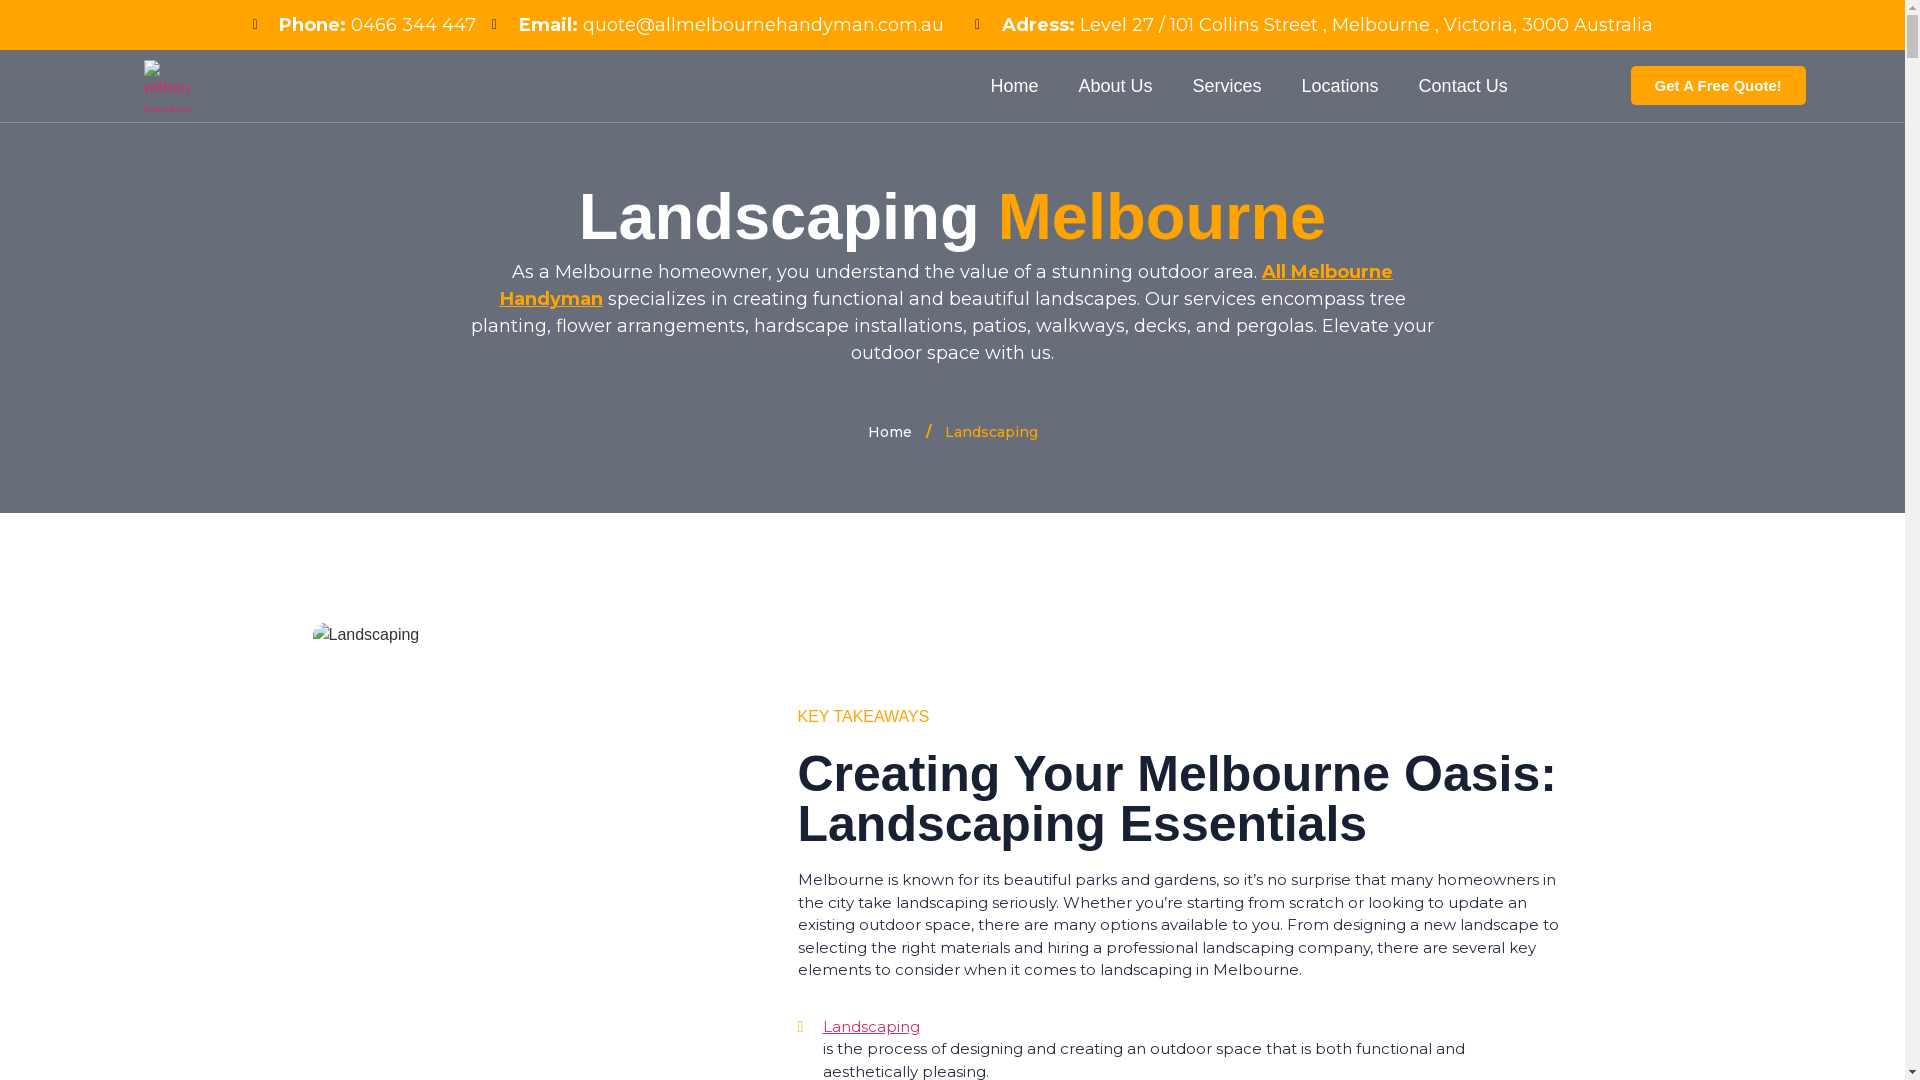 This screenshot has height=1080, width=1920. What do you see at coordinates (890, 432) in the screenshot?
I see `Home` at bounding box center [890, 432].